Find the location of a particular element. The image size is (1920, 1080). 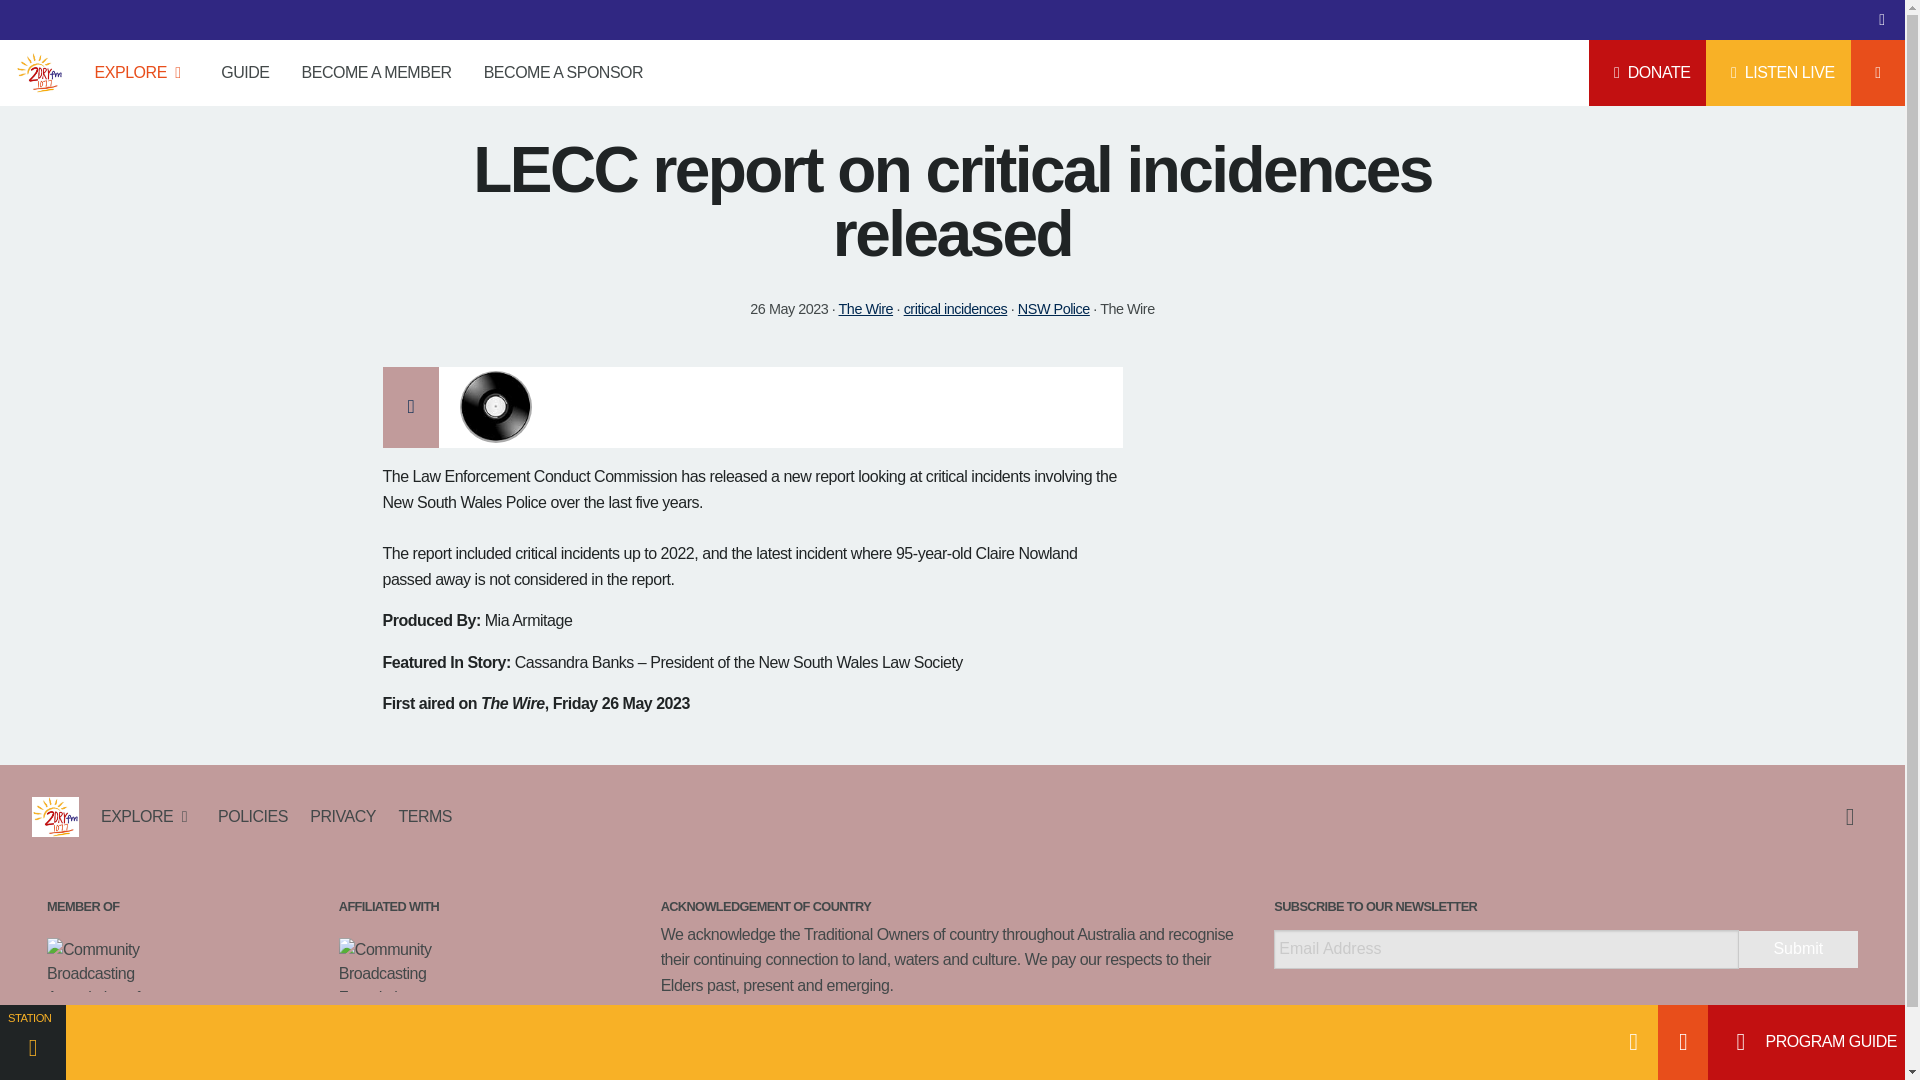

EXPLORE is located at coordinates (142, 72).